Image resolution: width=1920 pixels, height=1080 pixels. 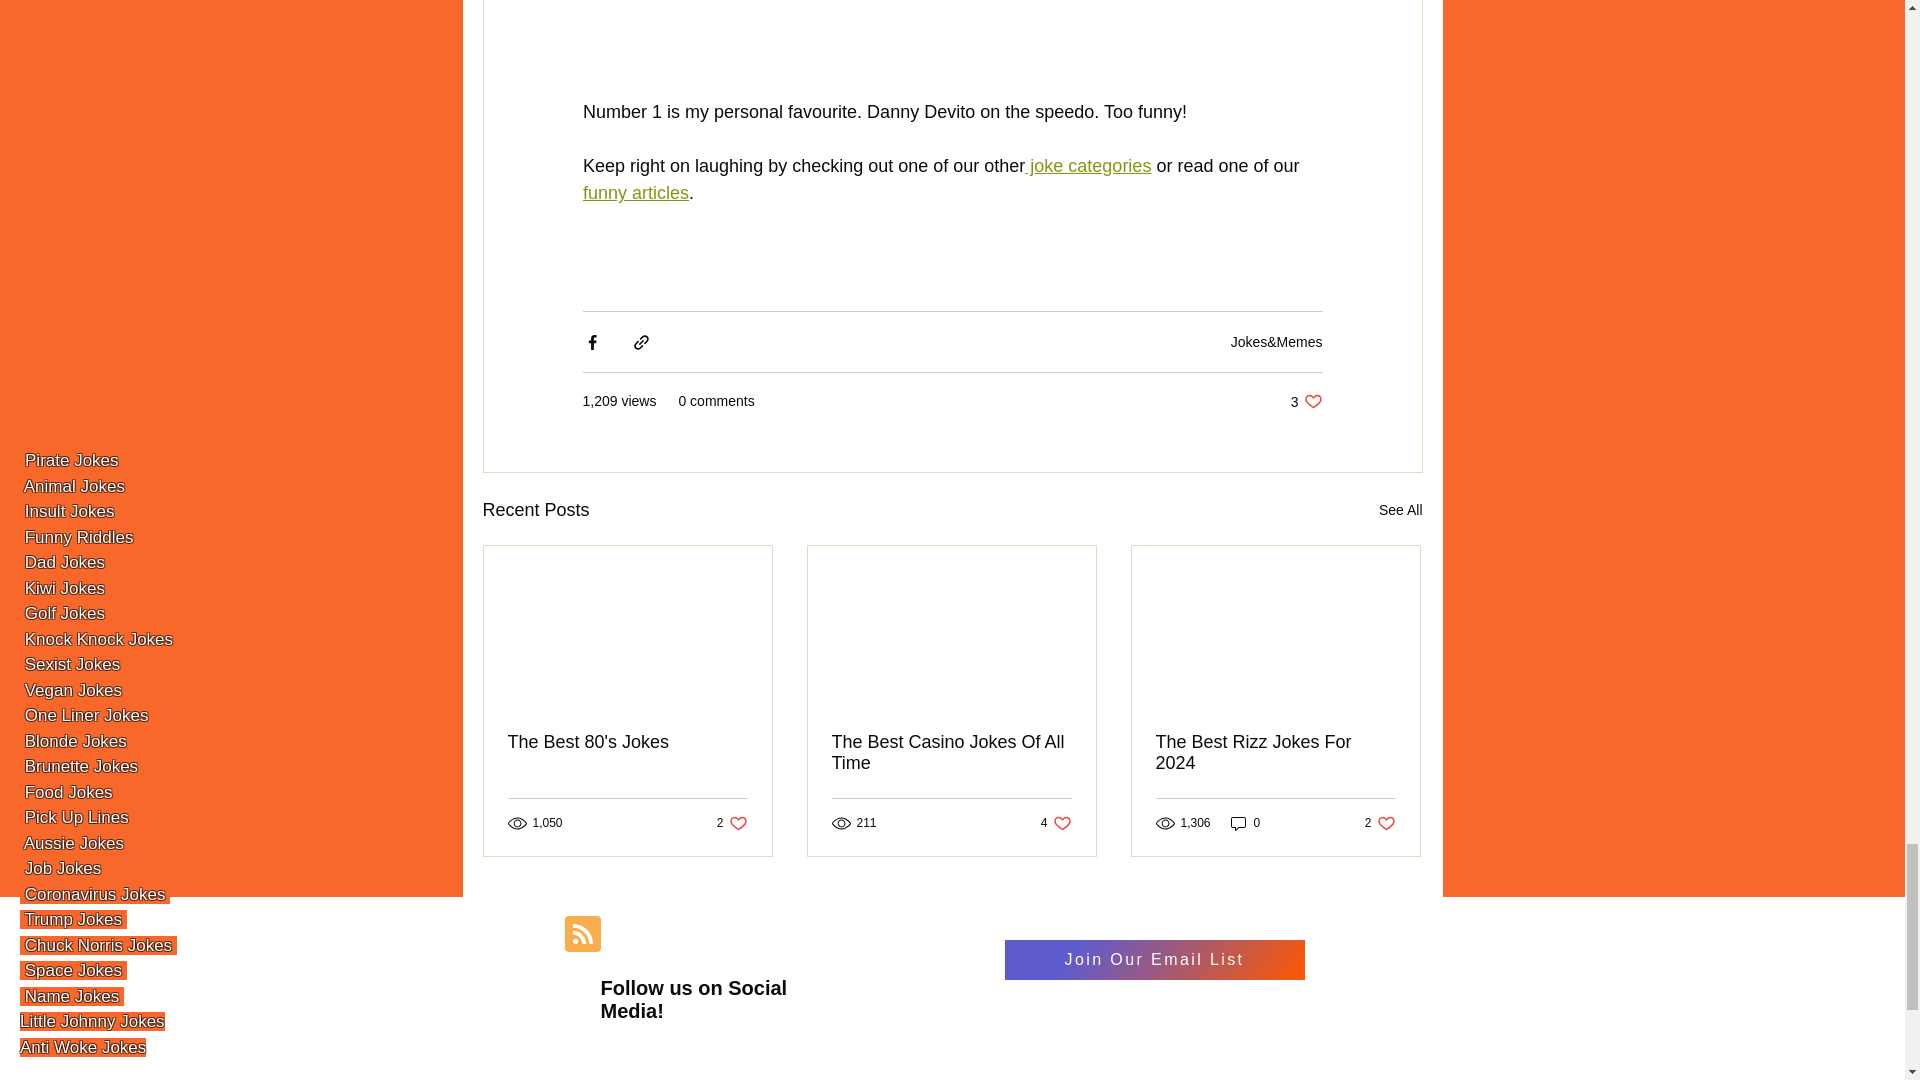 I want to click on The Best 80's Jokes, so click(x=628, y=742).